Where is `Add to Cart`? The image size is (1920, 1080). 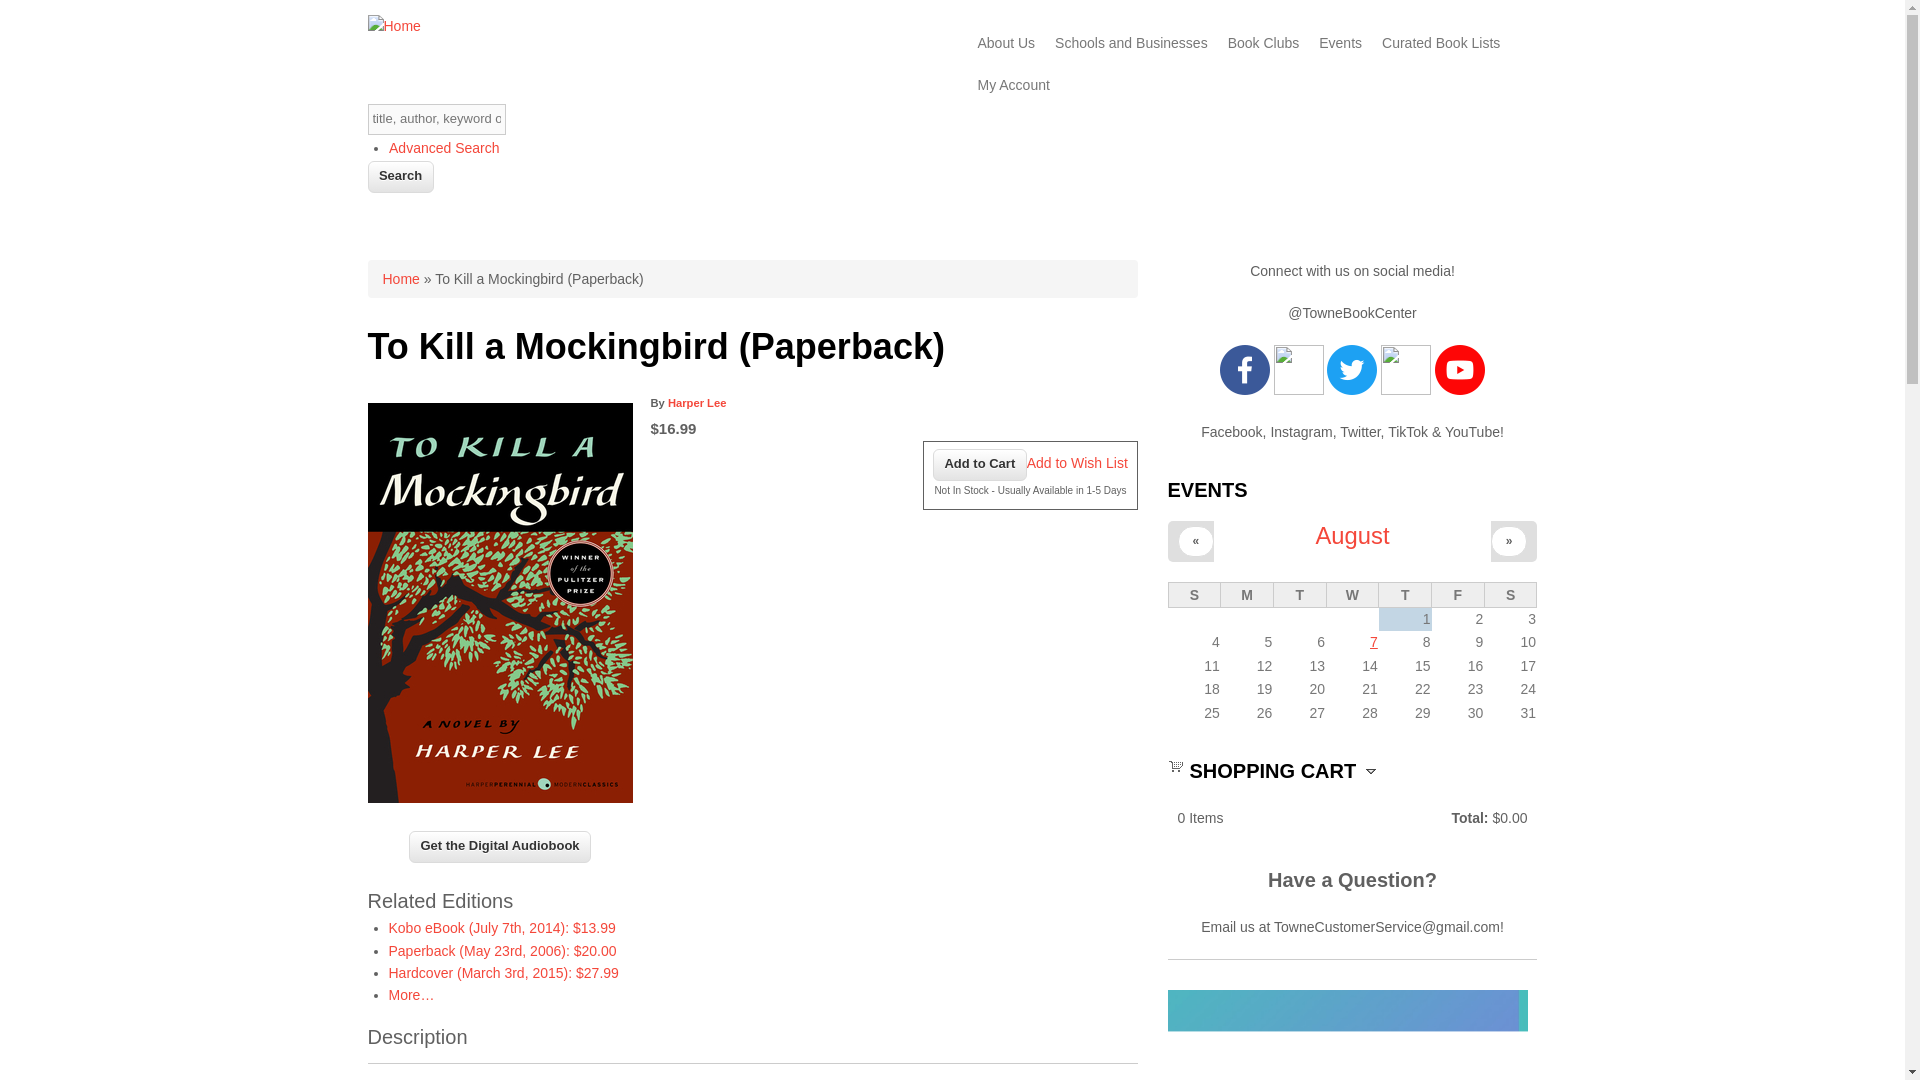 Add to Cart is located at coordinates (980, 464).